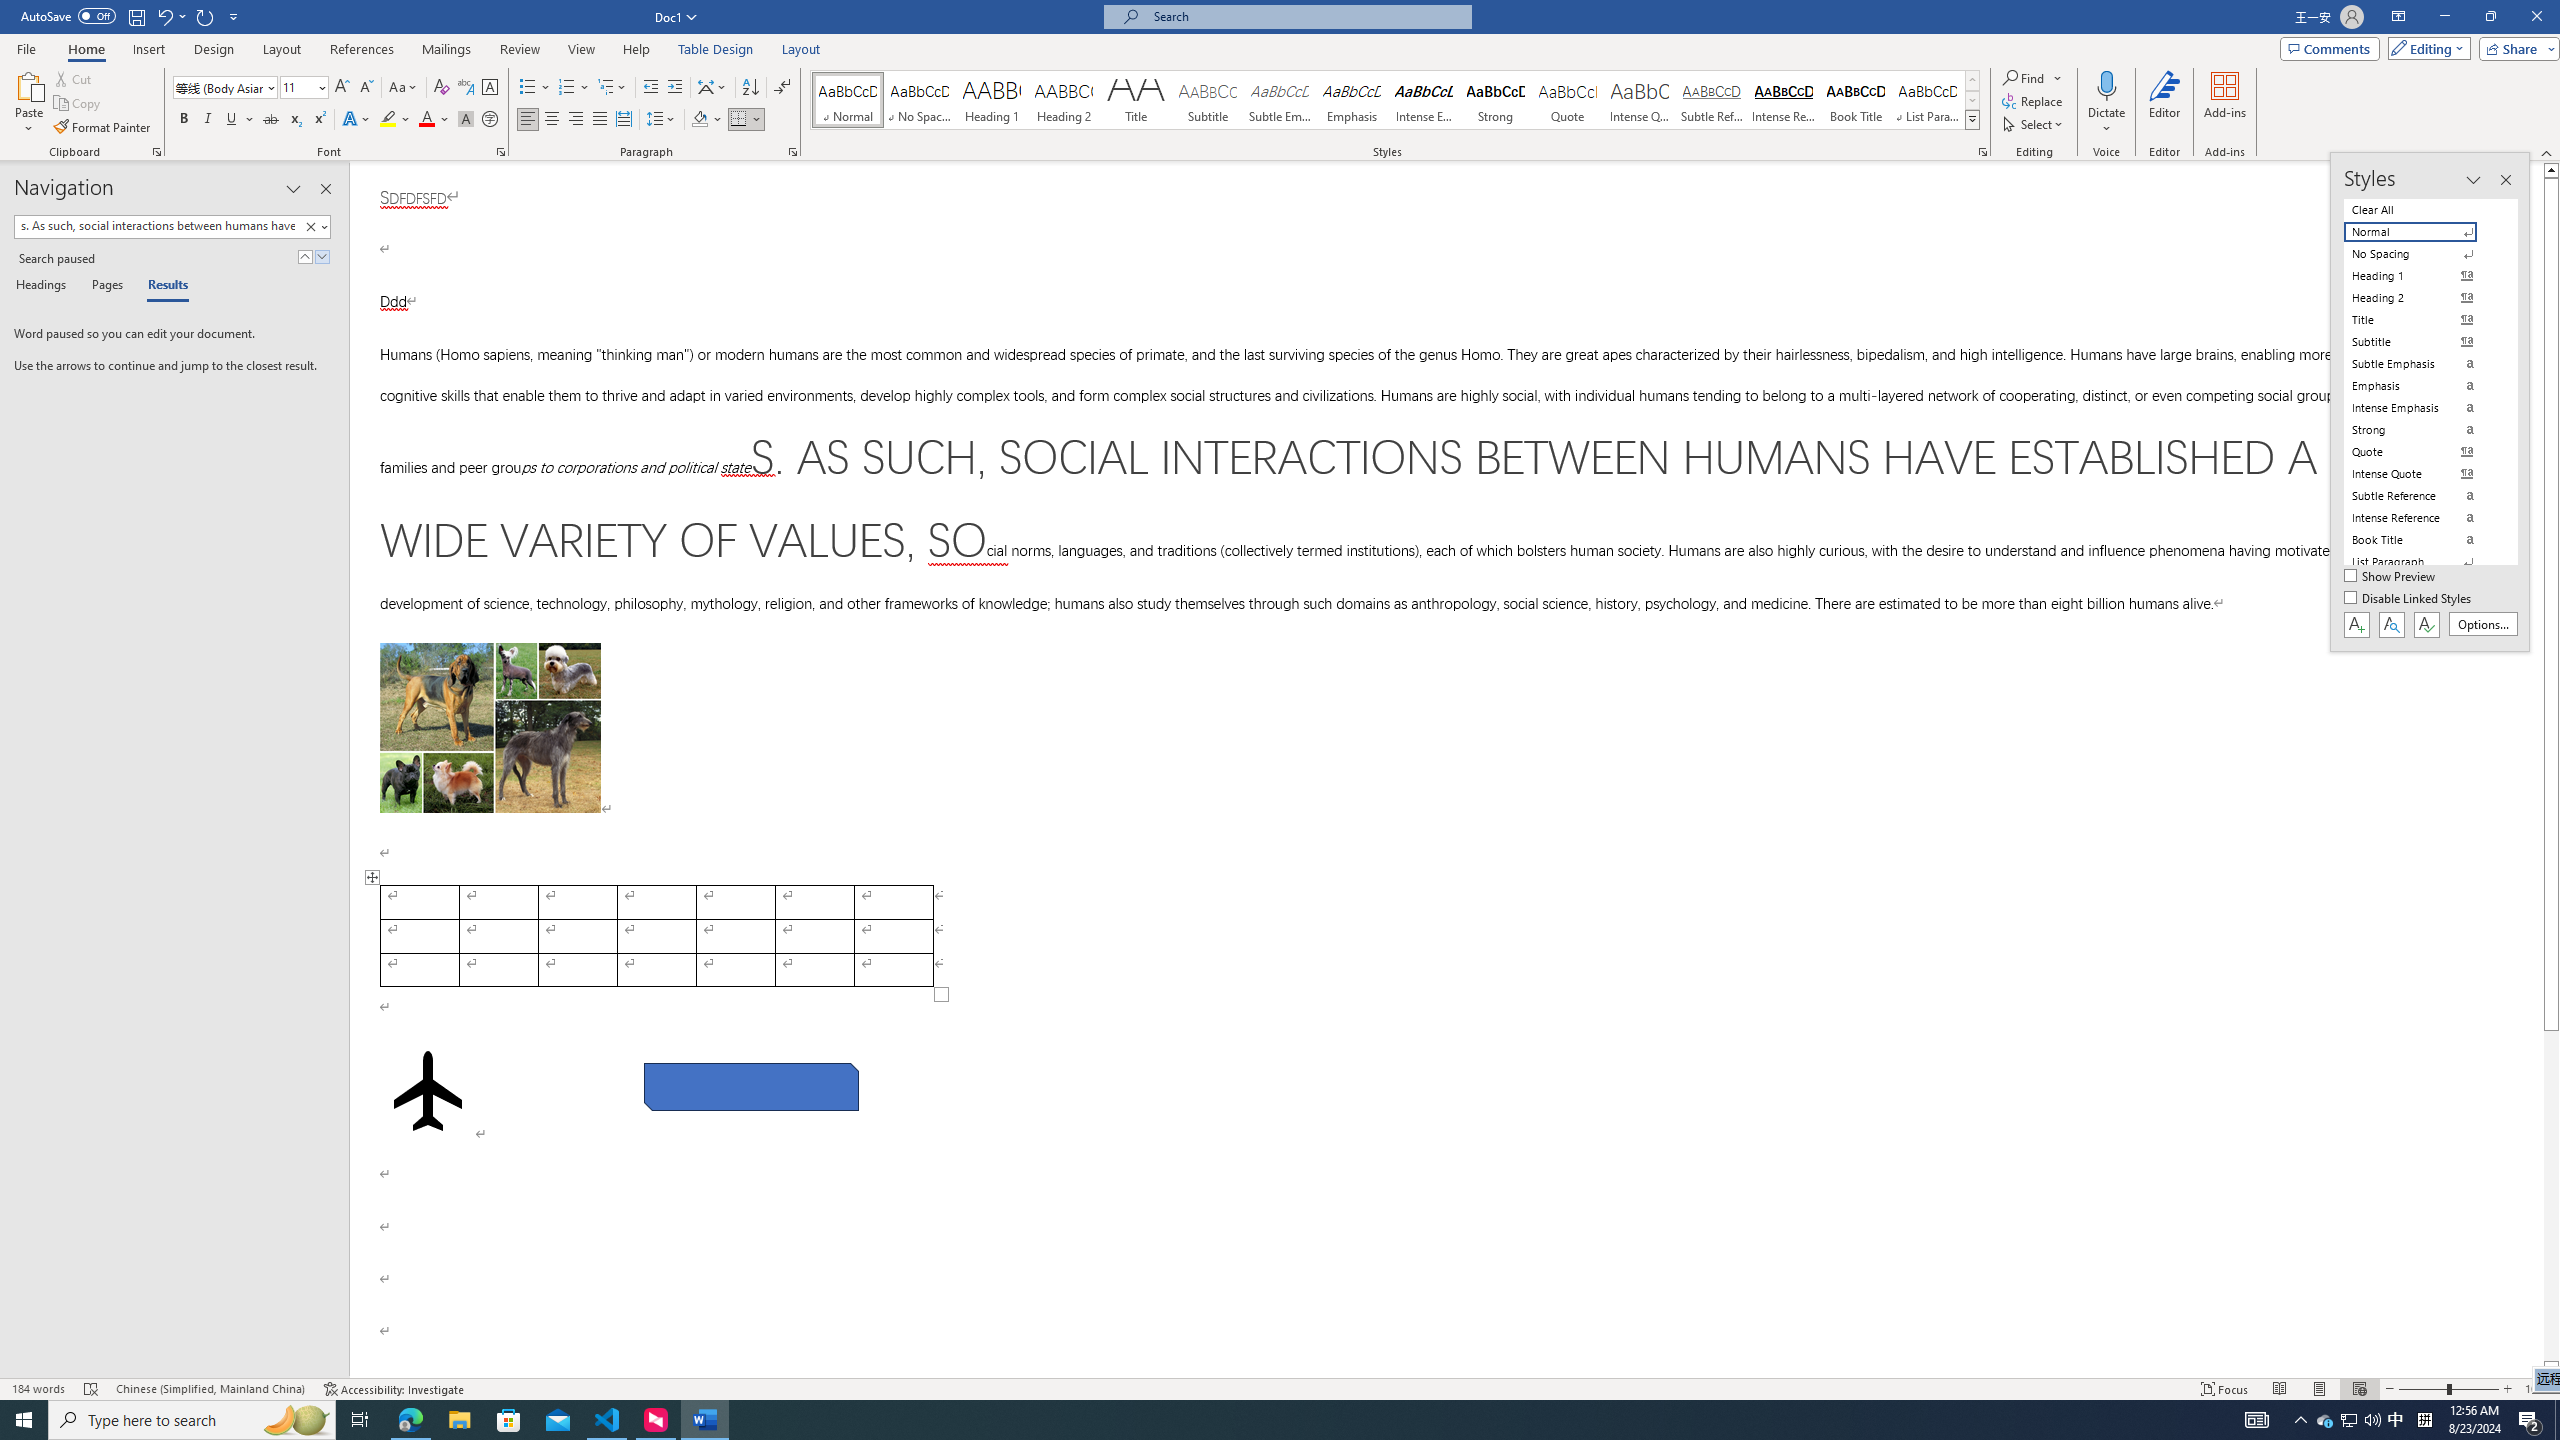 The width and height of the screenshot is (2560, 1440). Describe the element at coordinates (164, 16) in the screenshot. I see `Undo Style` at that location.